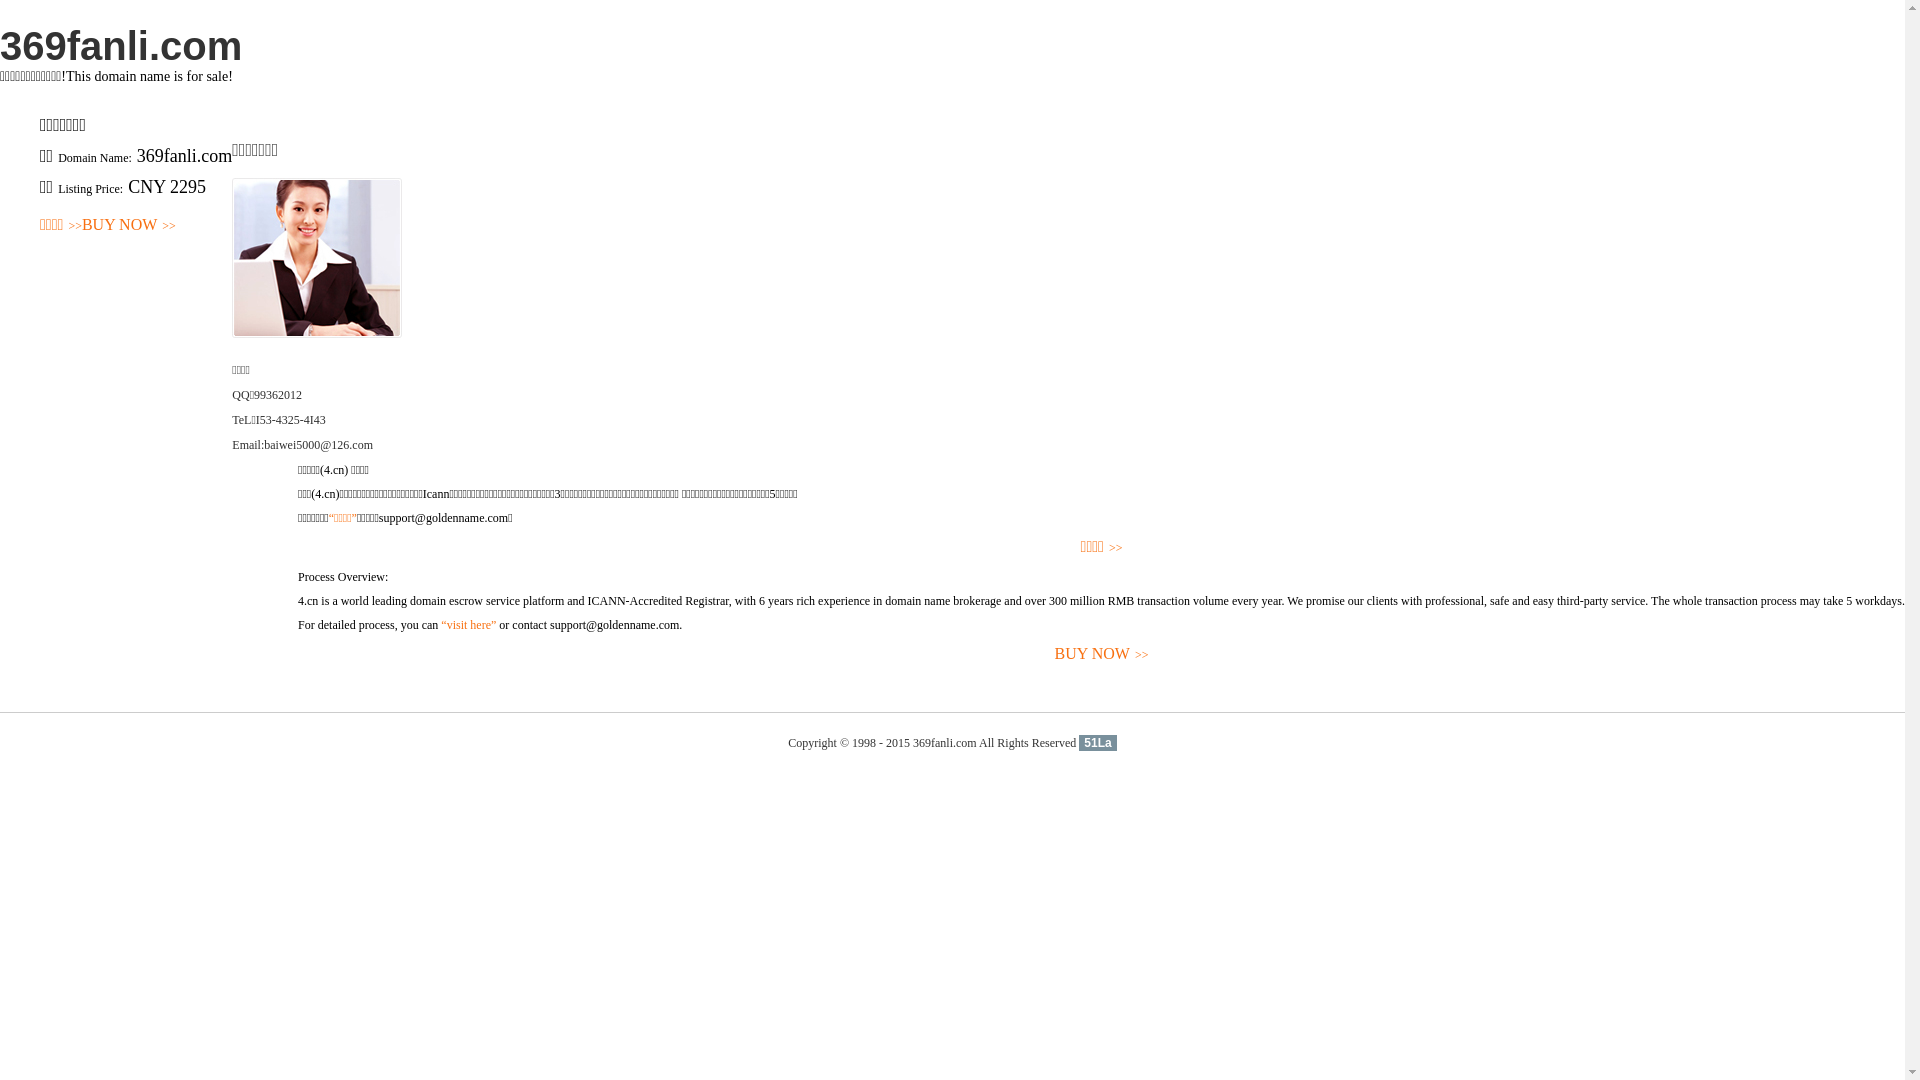 This screenshot has width=1920, height=1080. What do you see at coordinates (129, 226) in the screenshot?
I see `BUY NOW>>` at bounding box center [129, 226].